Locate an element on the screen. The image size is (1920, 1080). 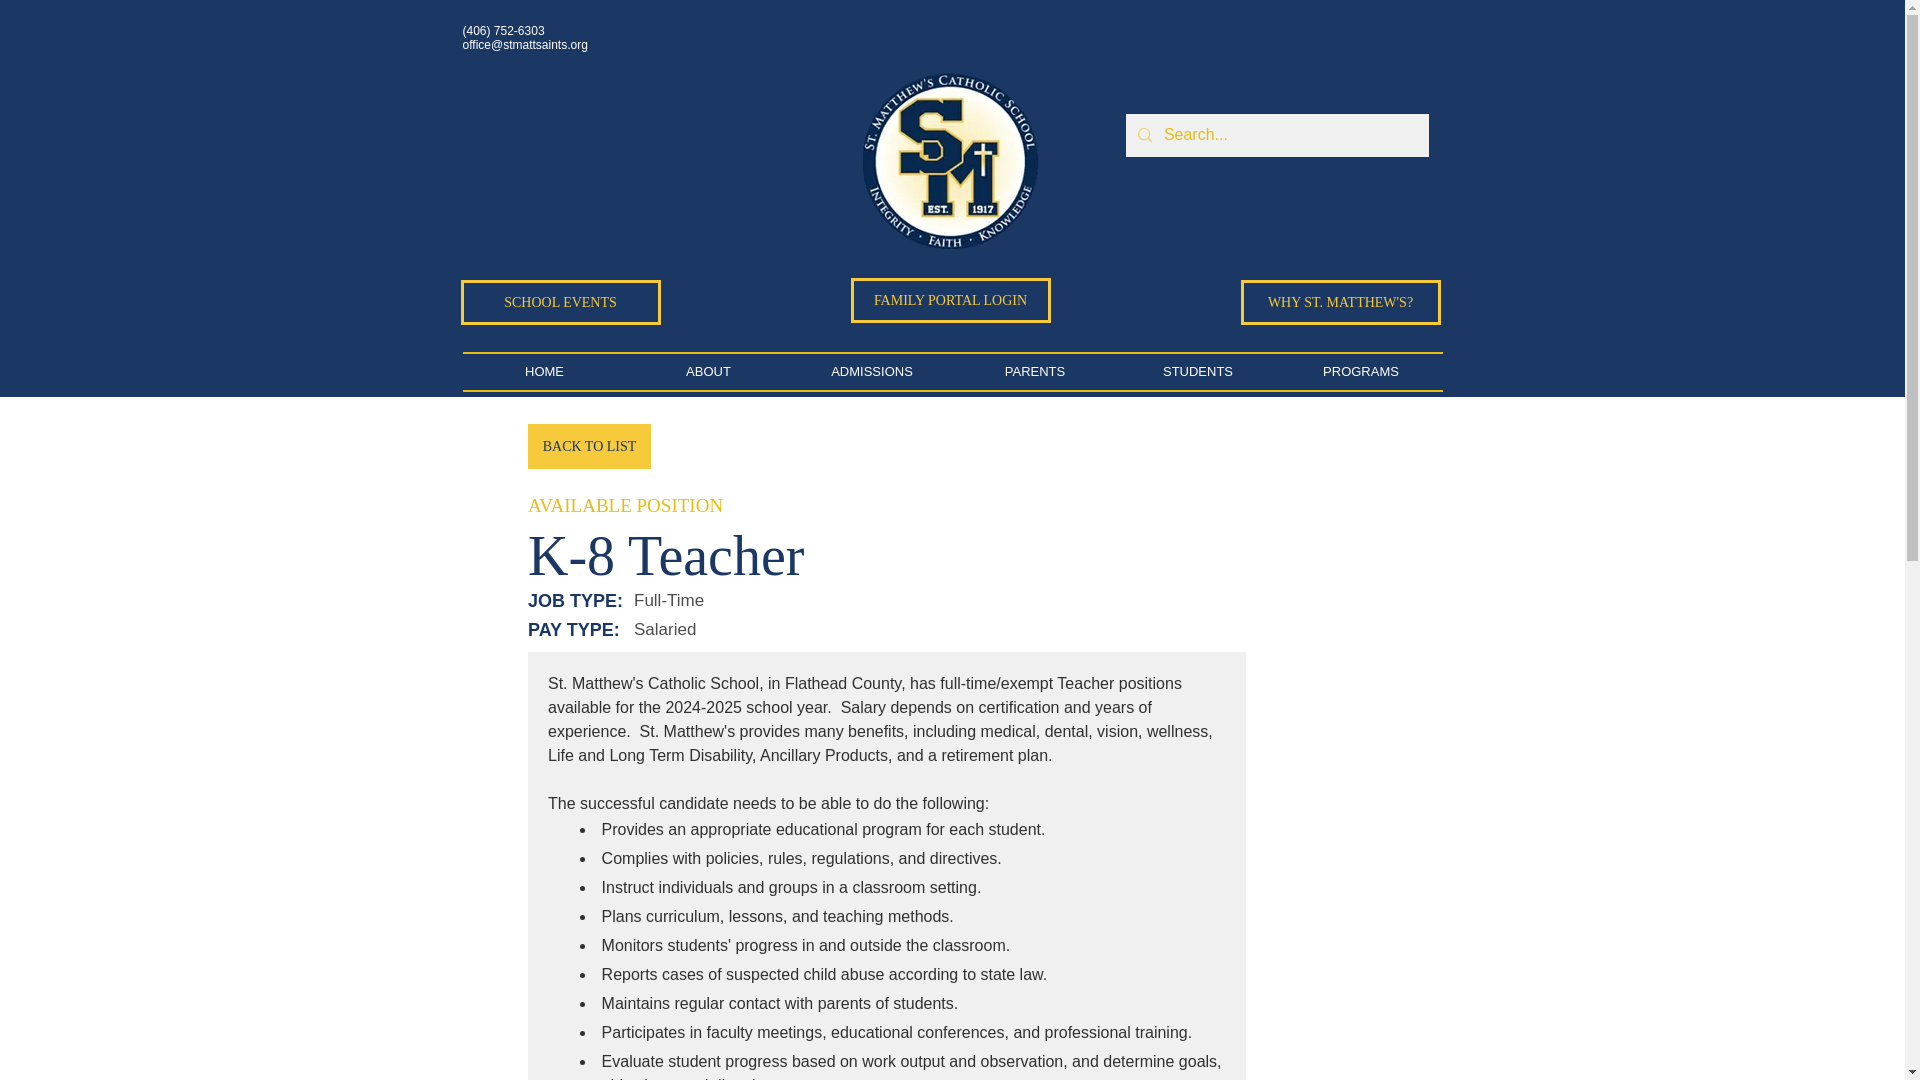
SCHOOL EVENTS is located at coordinates (560, 302).